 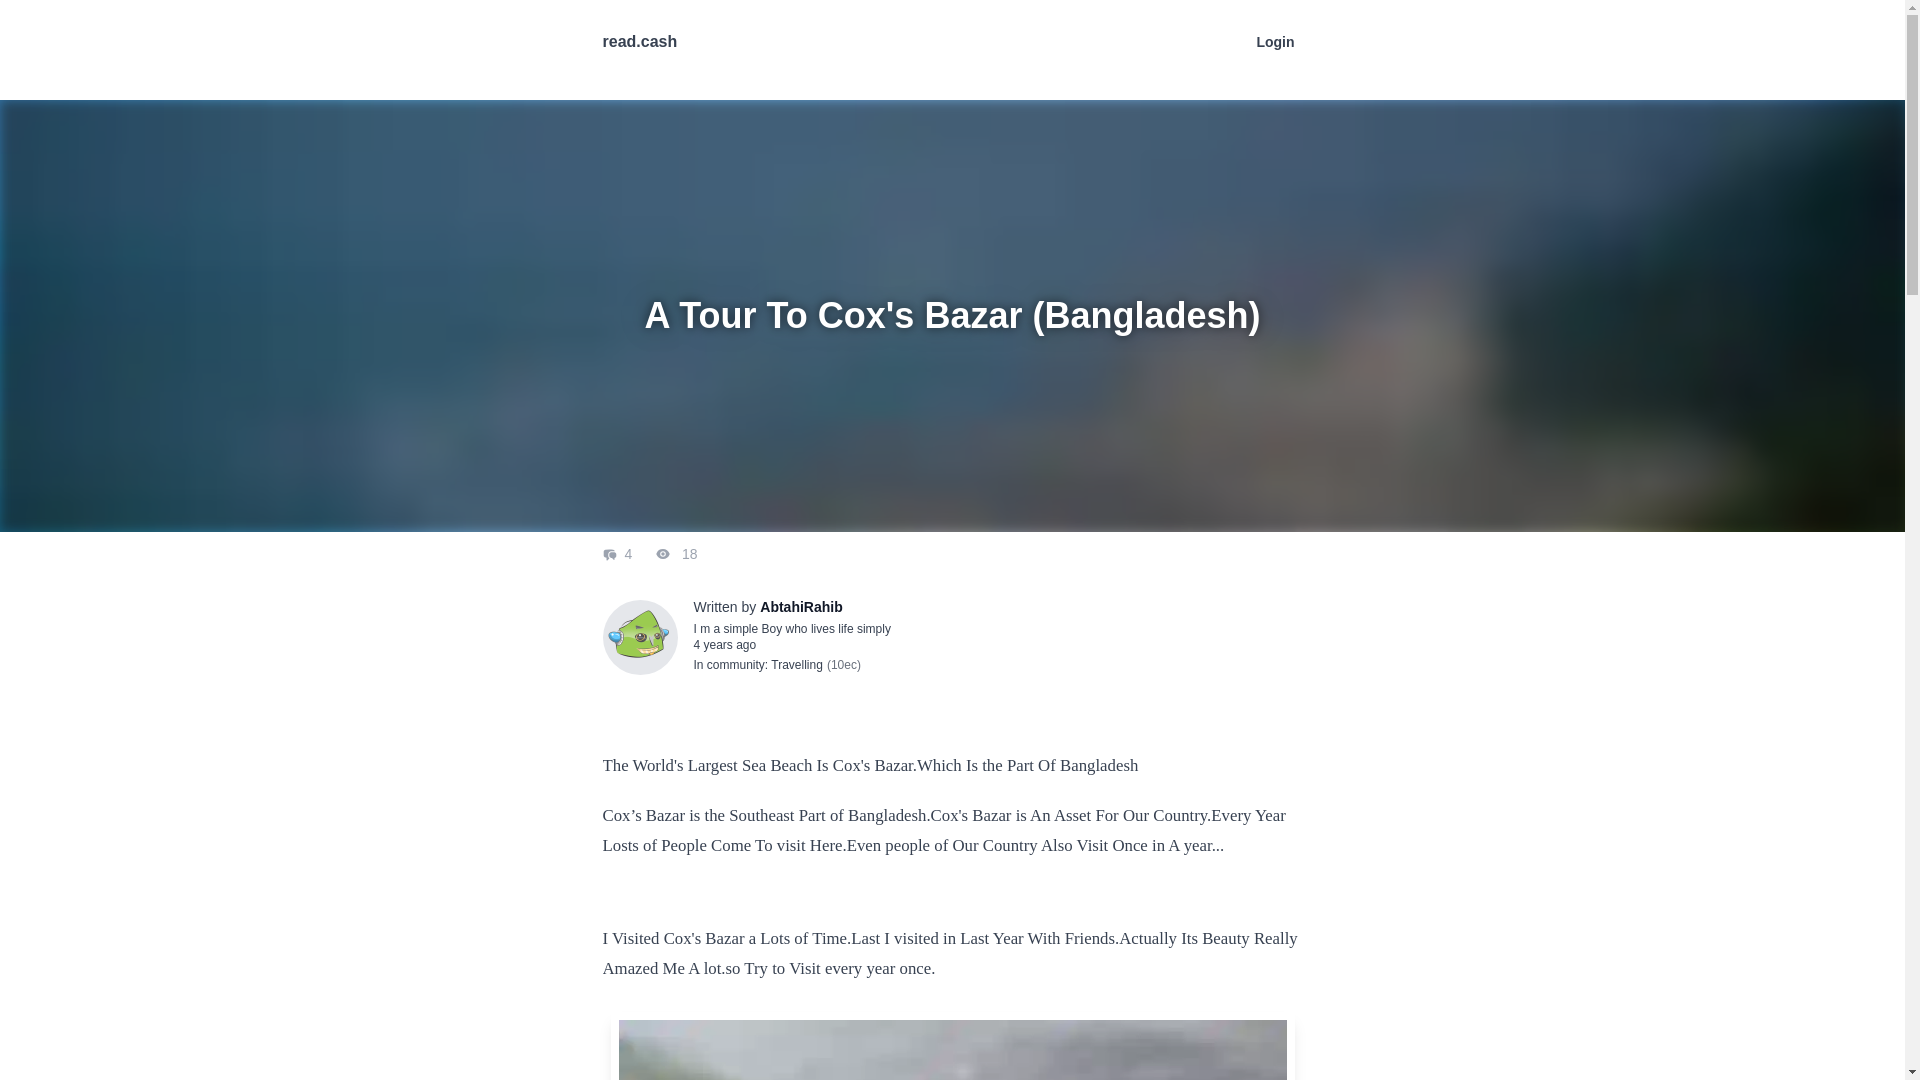 I want to click on 2020-06-25 19:32:42, so click(x=724, y=645).